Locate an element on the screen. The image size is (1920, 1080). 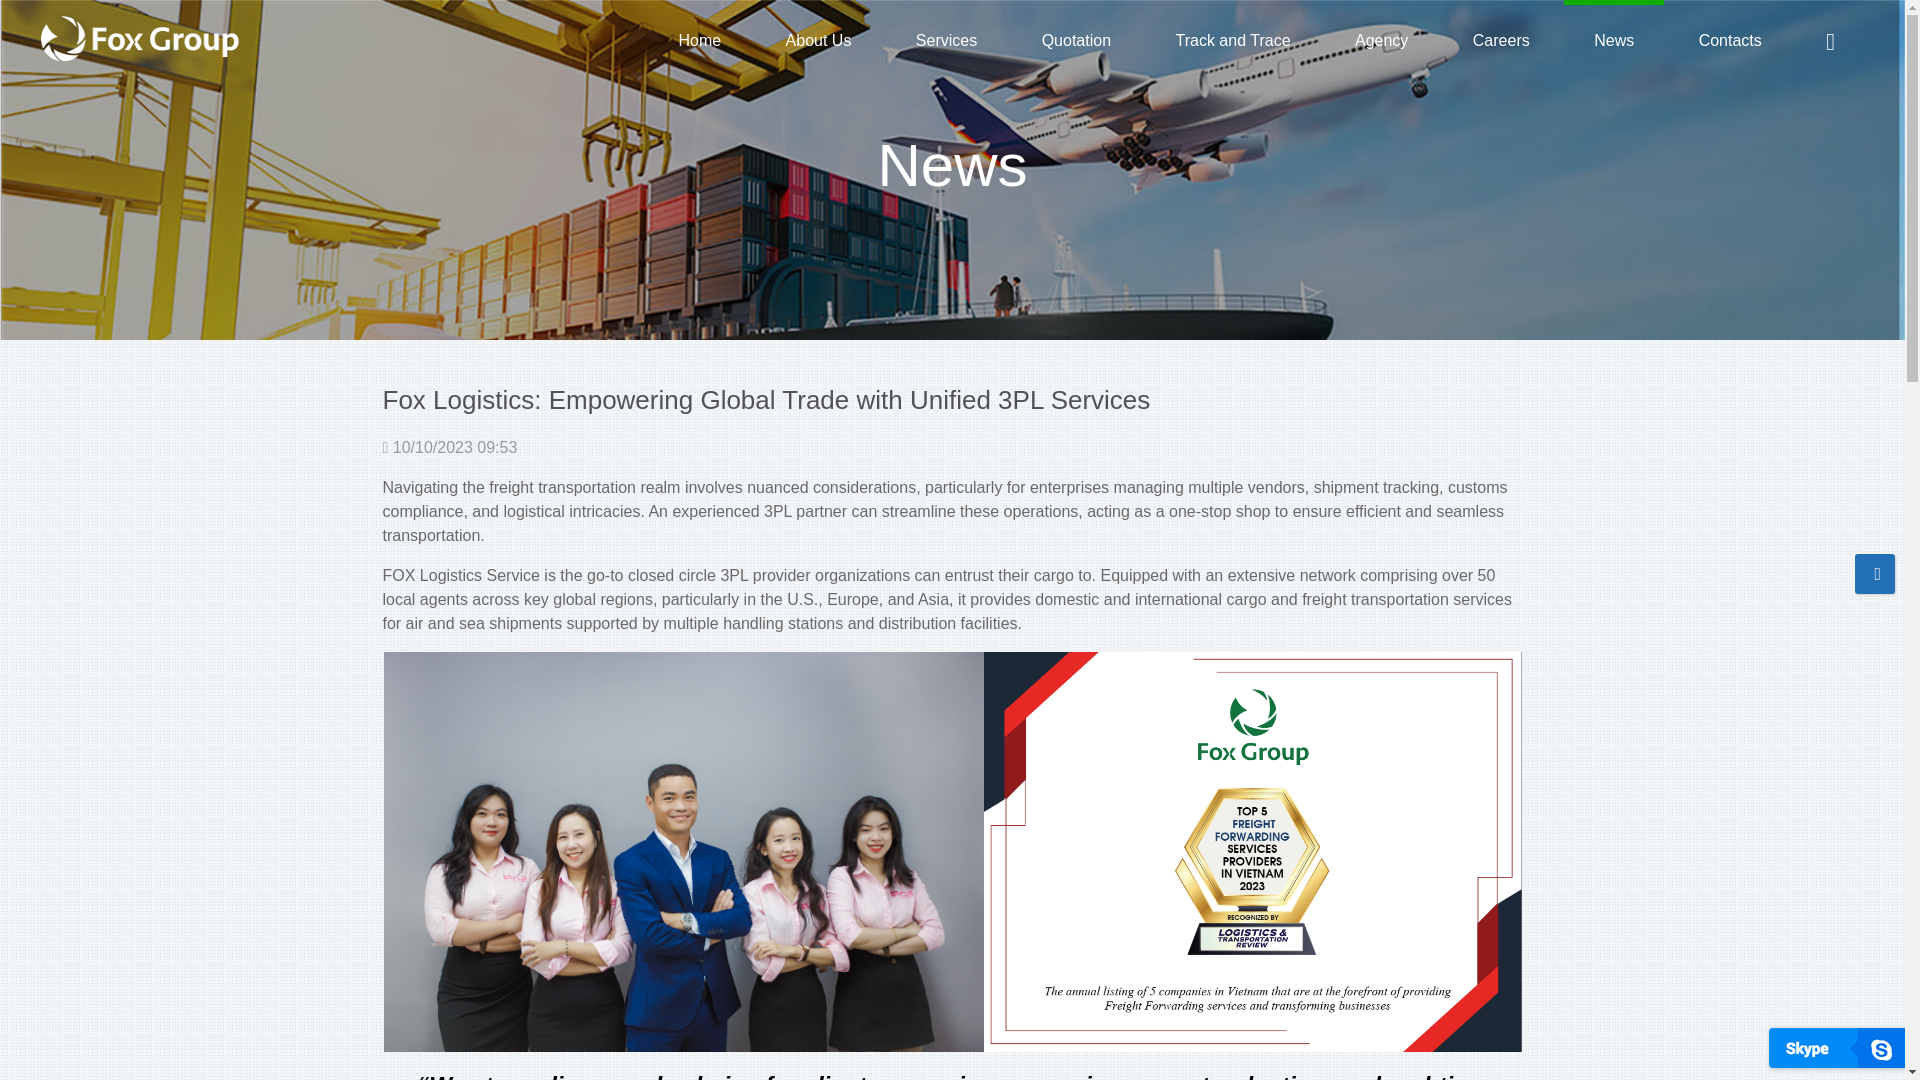
Quotation is located at coordinates (1076, 40).